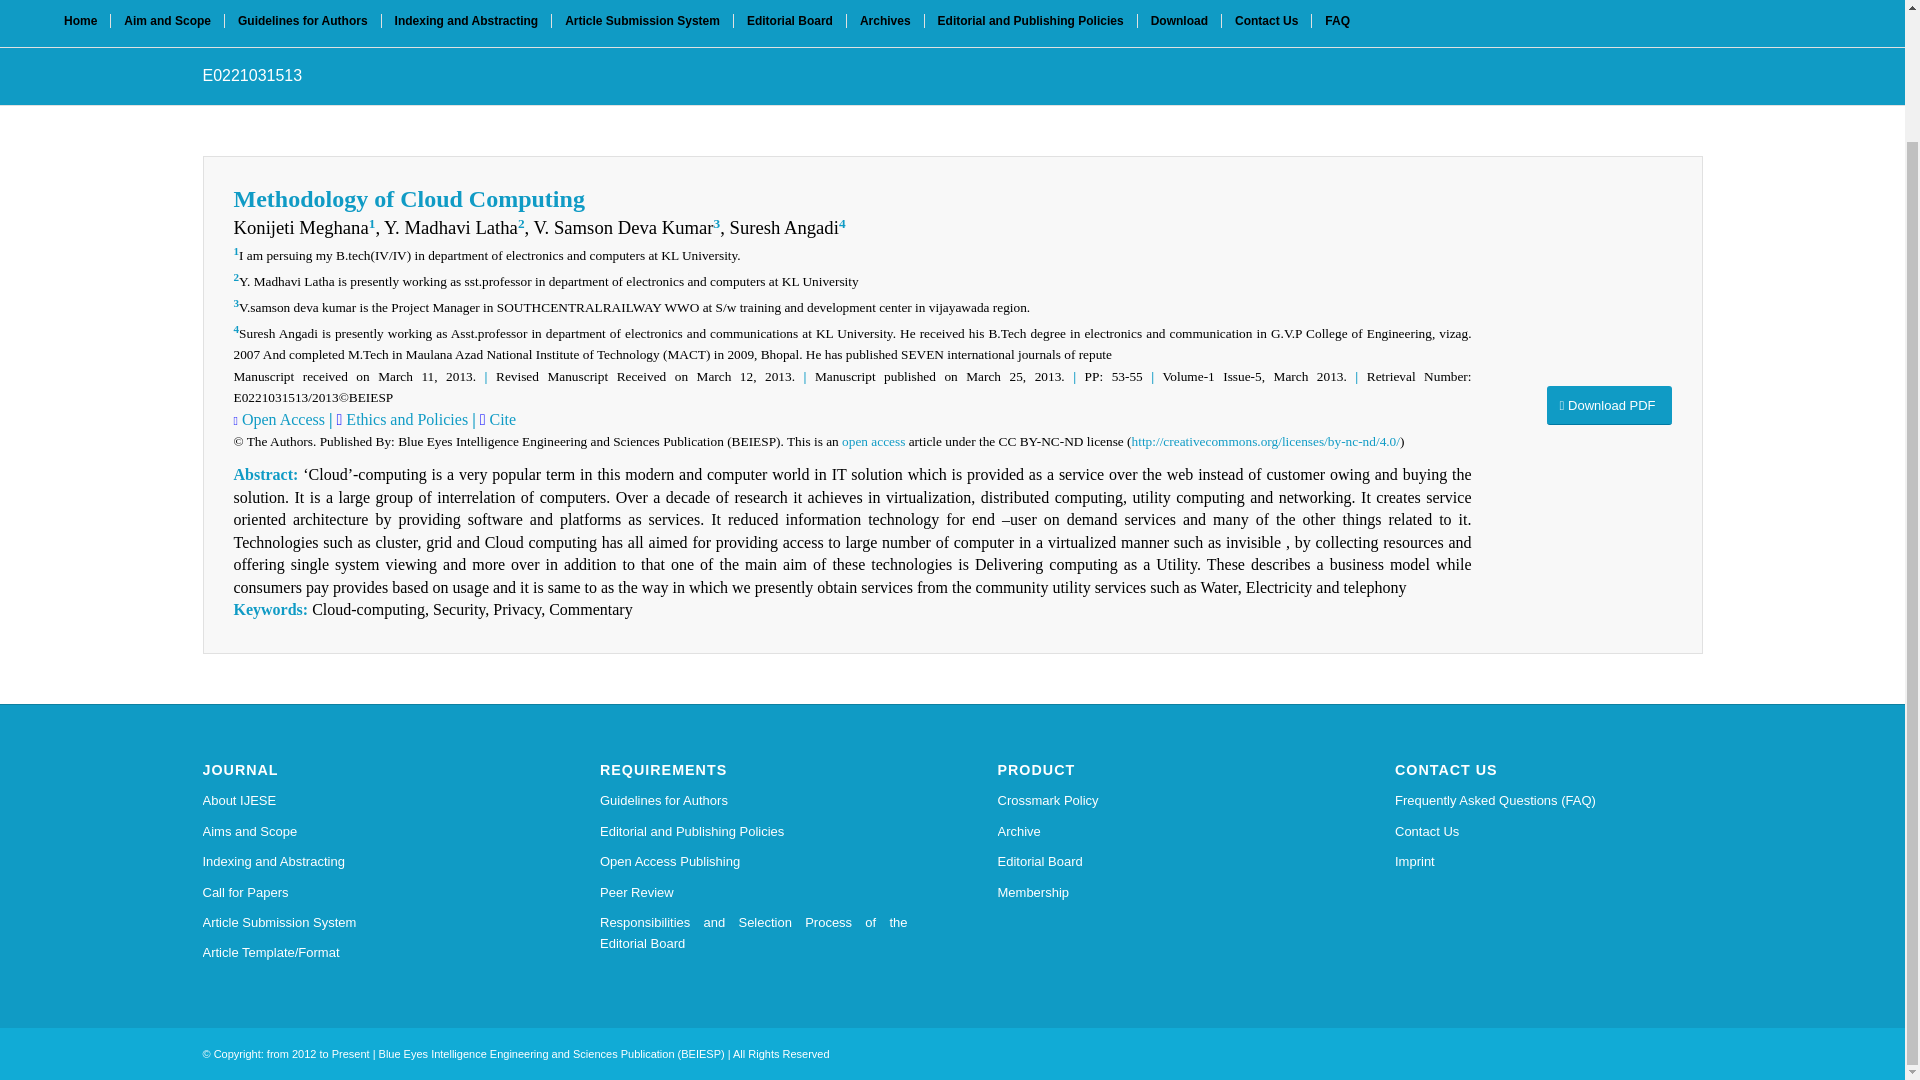 The width and height of the screenshot is (1920, 1080). I want to click on About IJESE, so click(356, 801).